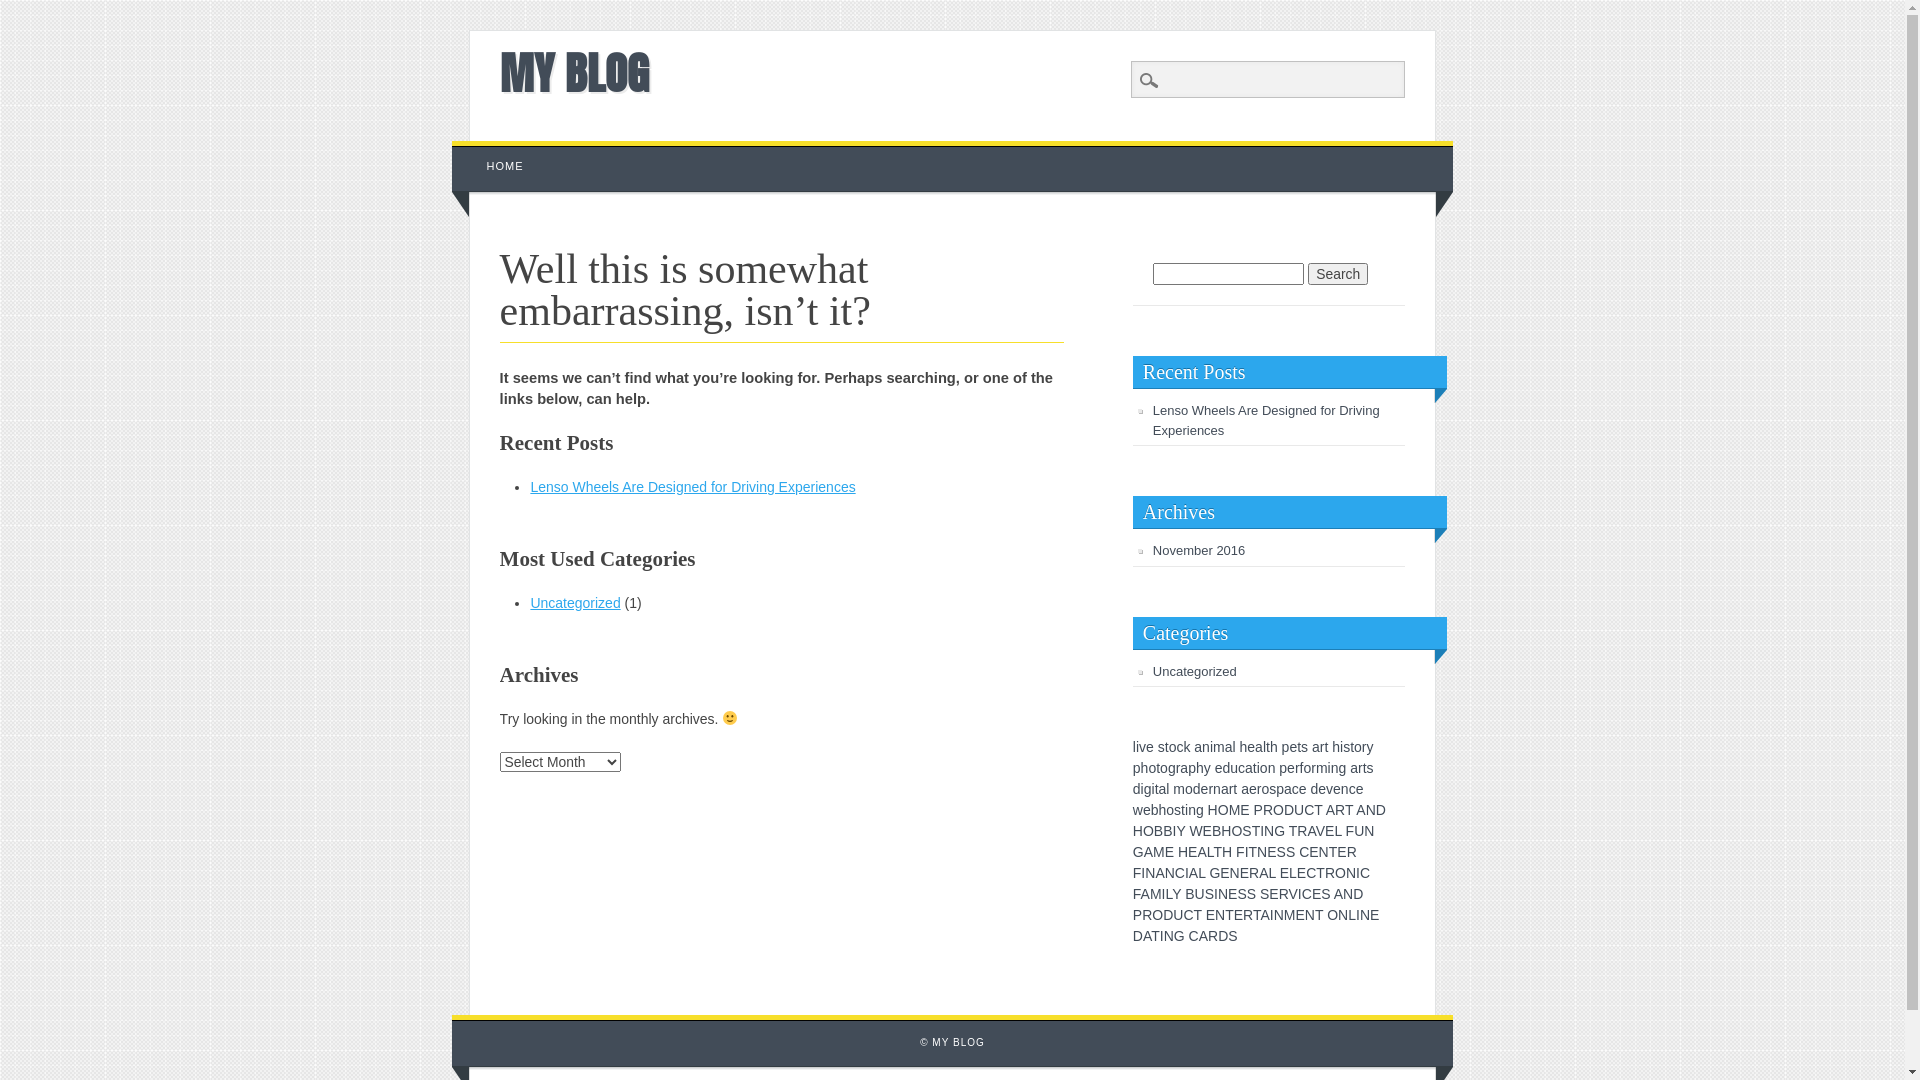 The height and width of the screenshot is (1080, 1920). Describe the element at coordinates (1142, 789) in the screenshot. I see `i` at that location.